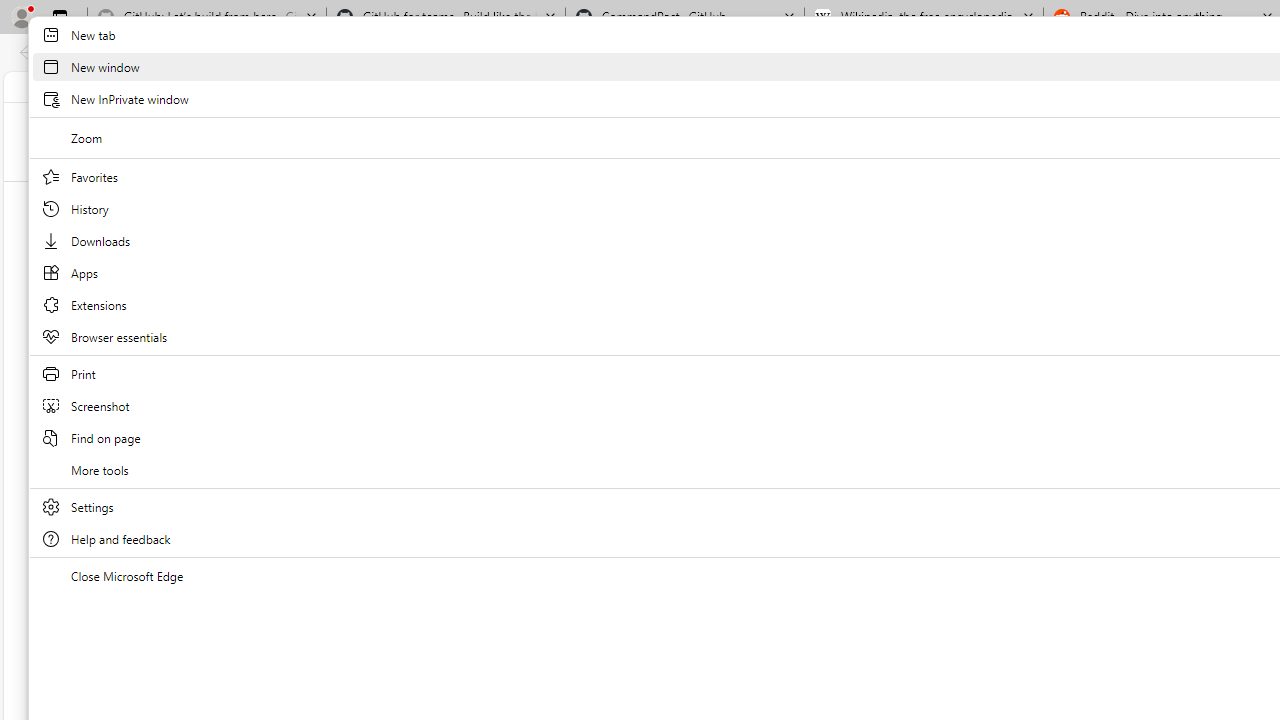 Image resolution: width=1280 pixels, height=720 pixels. What do you see at coordinates (1019, 198) in the screenshot?
I see `Fashion` at bounding box center [1019, 198].